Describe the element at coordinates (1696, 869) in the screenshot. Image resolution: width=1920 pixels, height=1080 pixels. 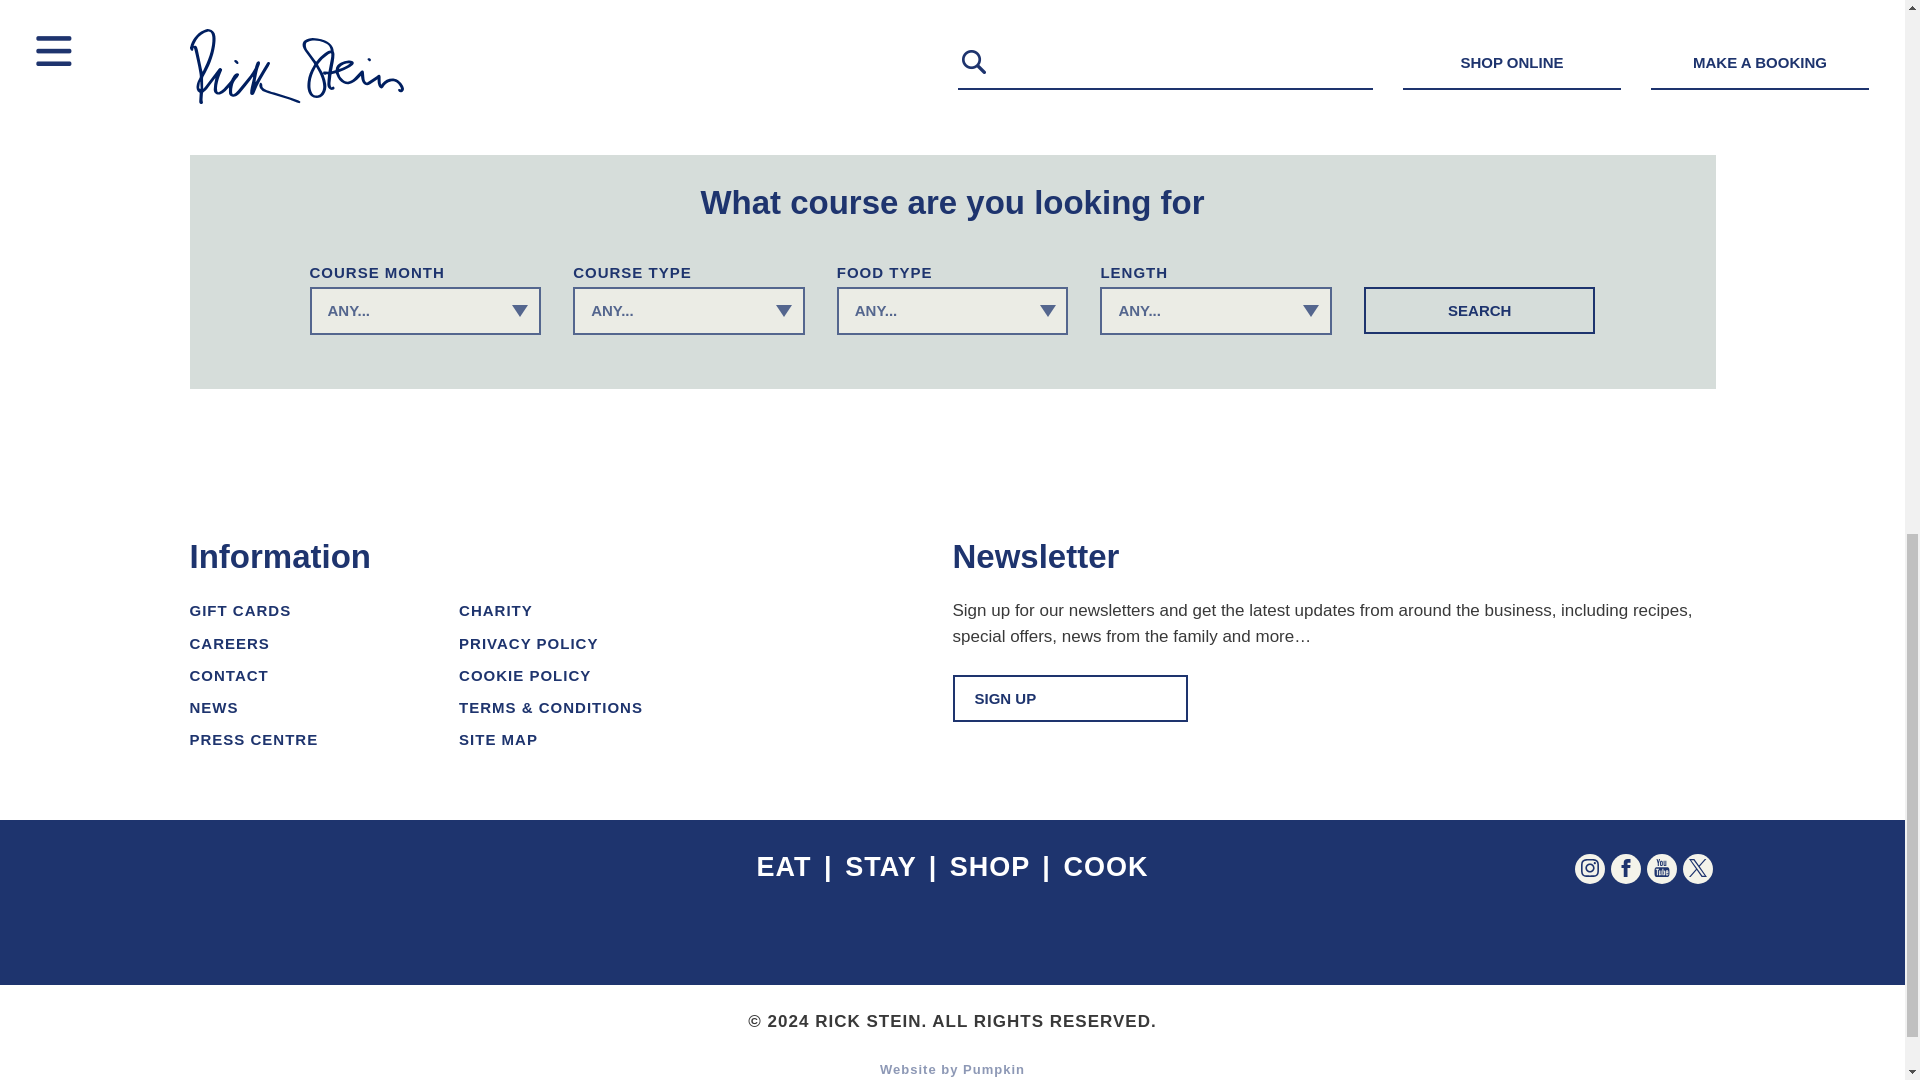
I see `Twitter` at that location.